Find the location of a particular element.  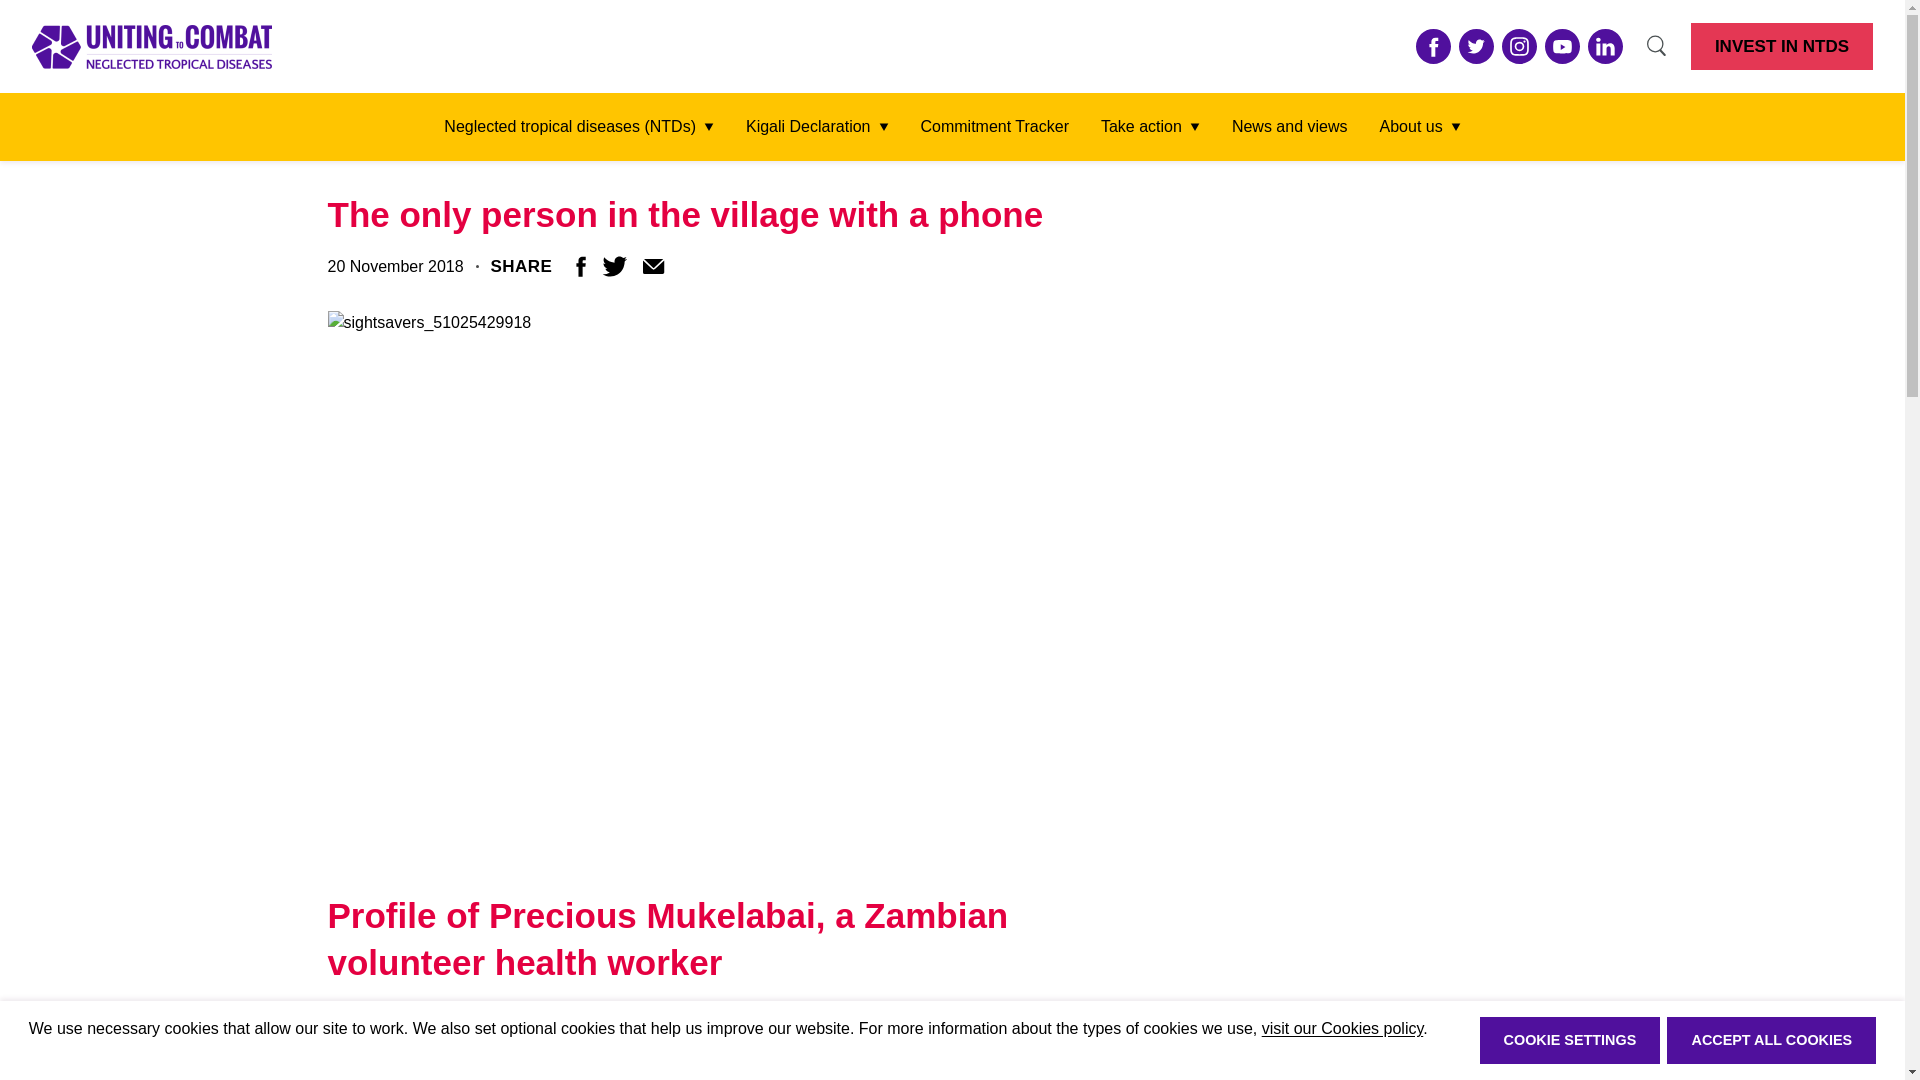

Commitment Tracker is located at coordinates (993, 126).